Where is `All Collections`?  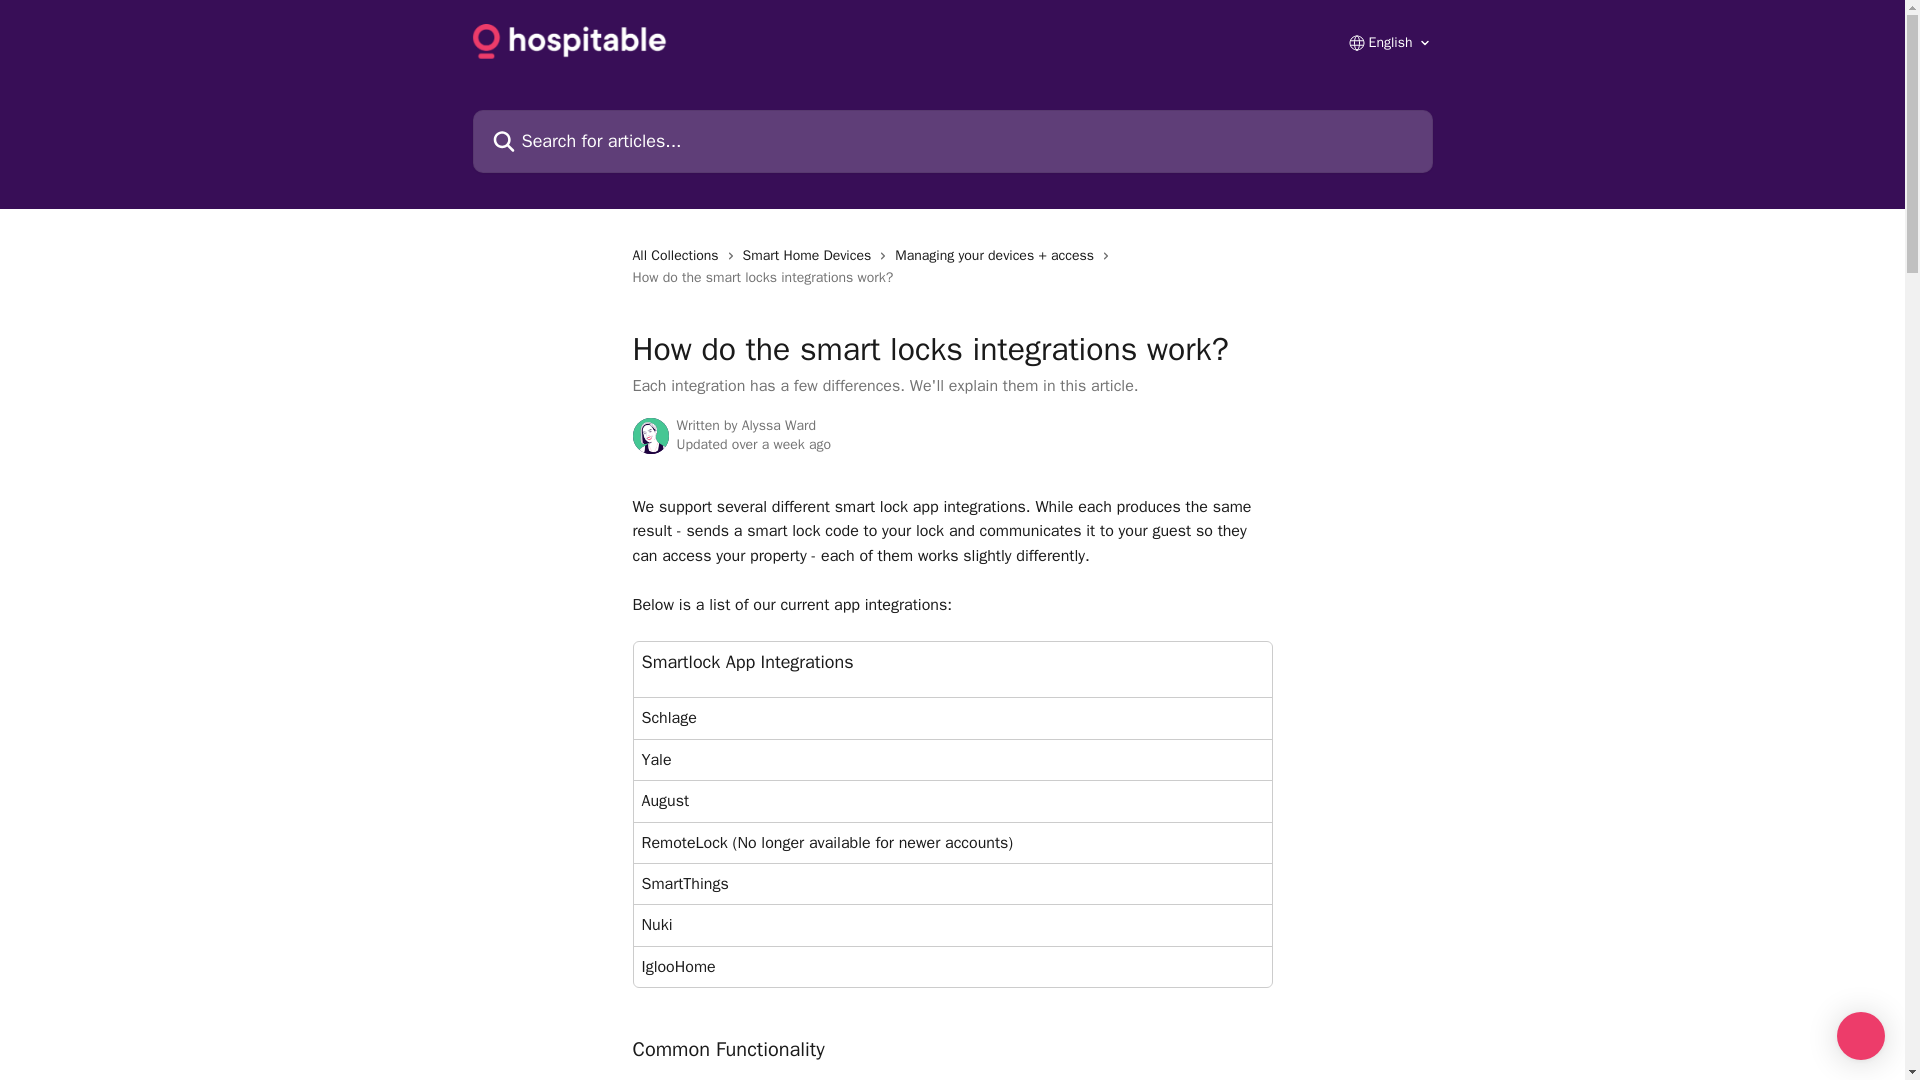
All Collections is located at coordinates (678, 256).